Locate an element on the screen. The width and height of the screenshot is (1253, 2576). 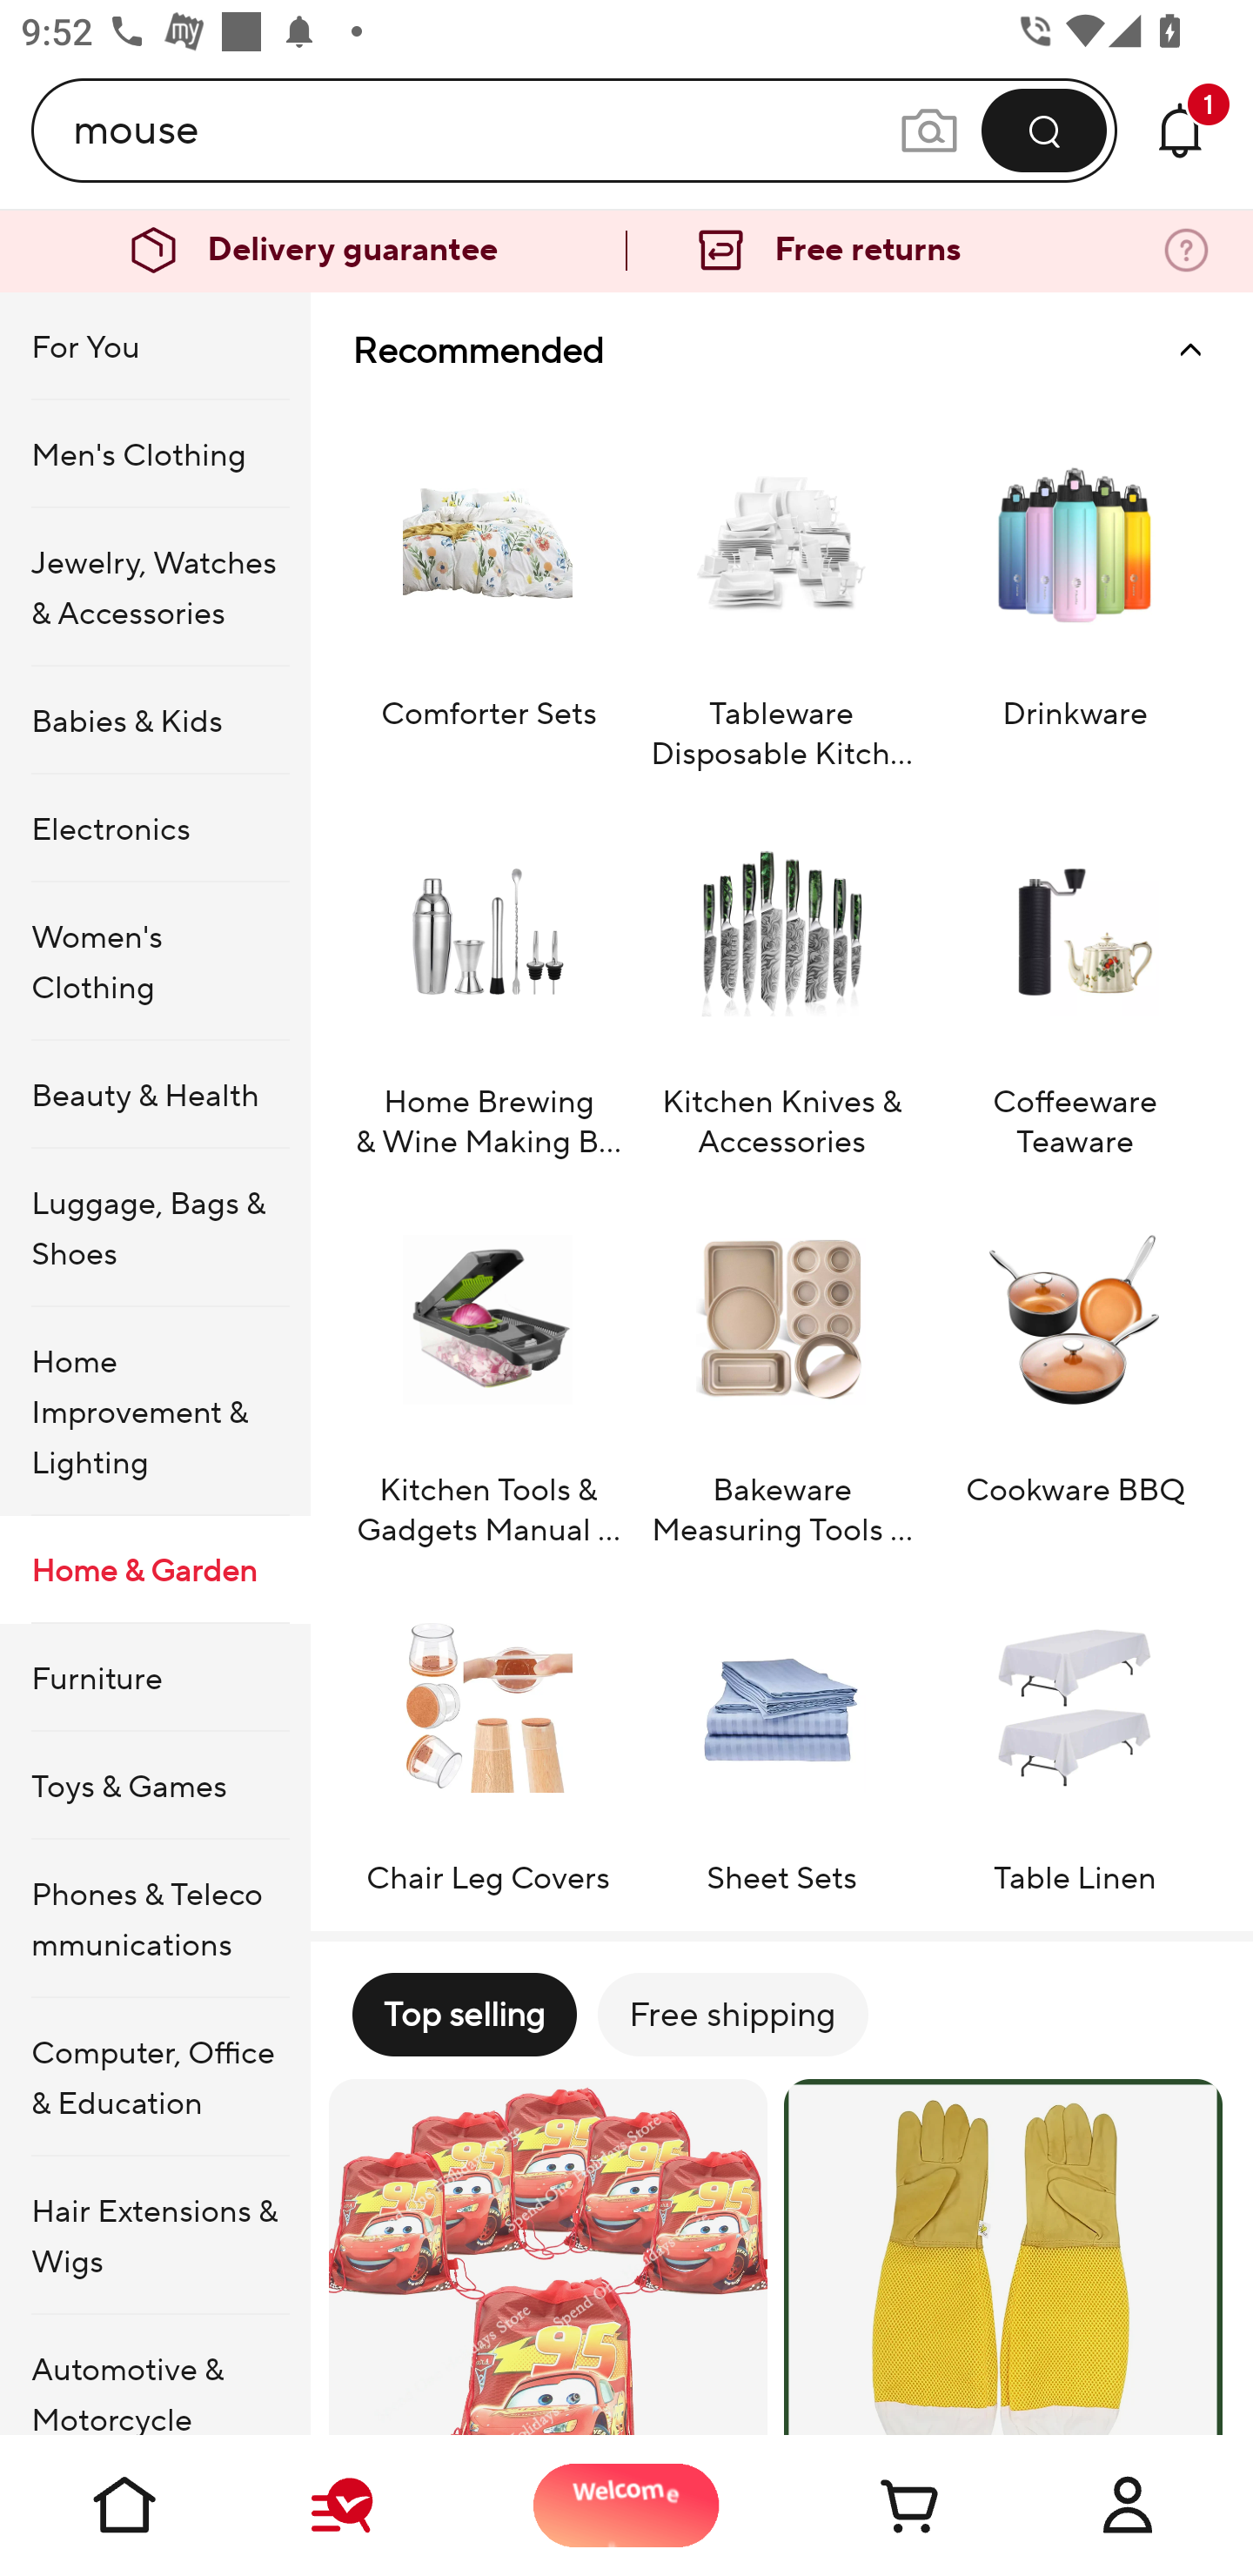
Sheet Sets is located at coordinates (781, 1735).